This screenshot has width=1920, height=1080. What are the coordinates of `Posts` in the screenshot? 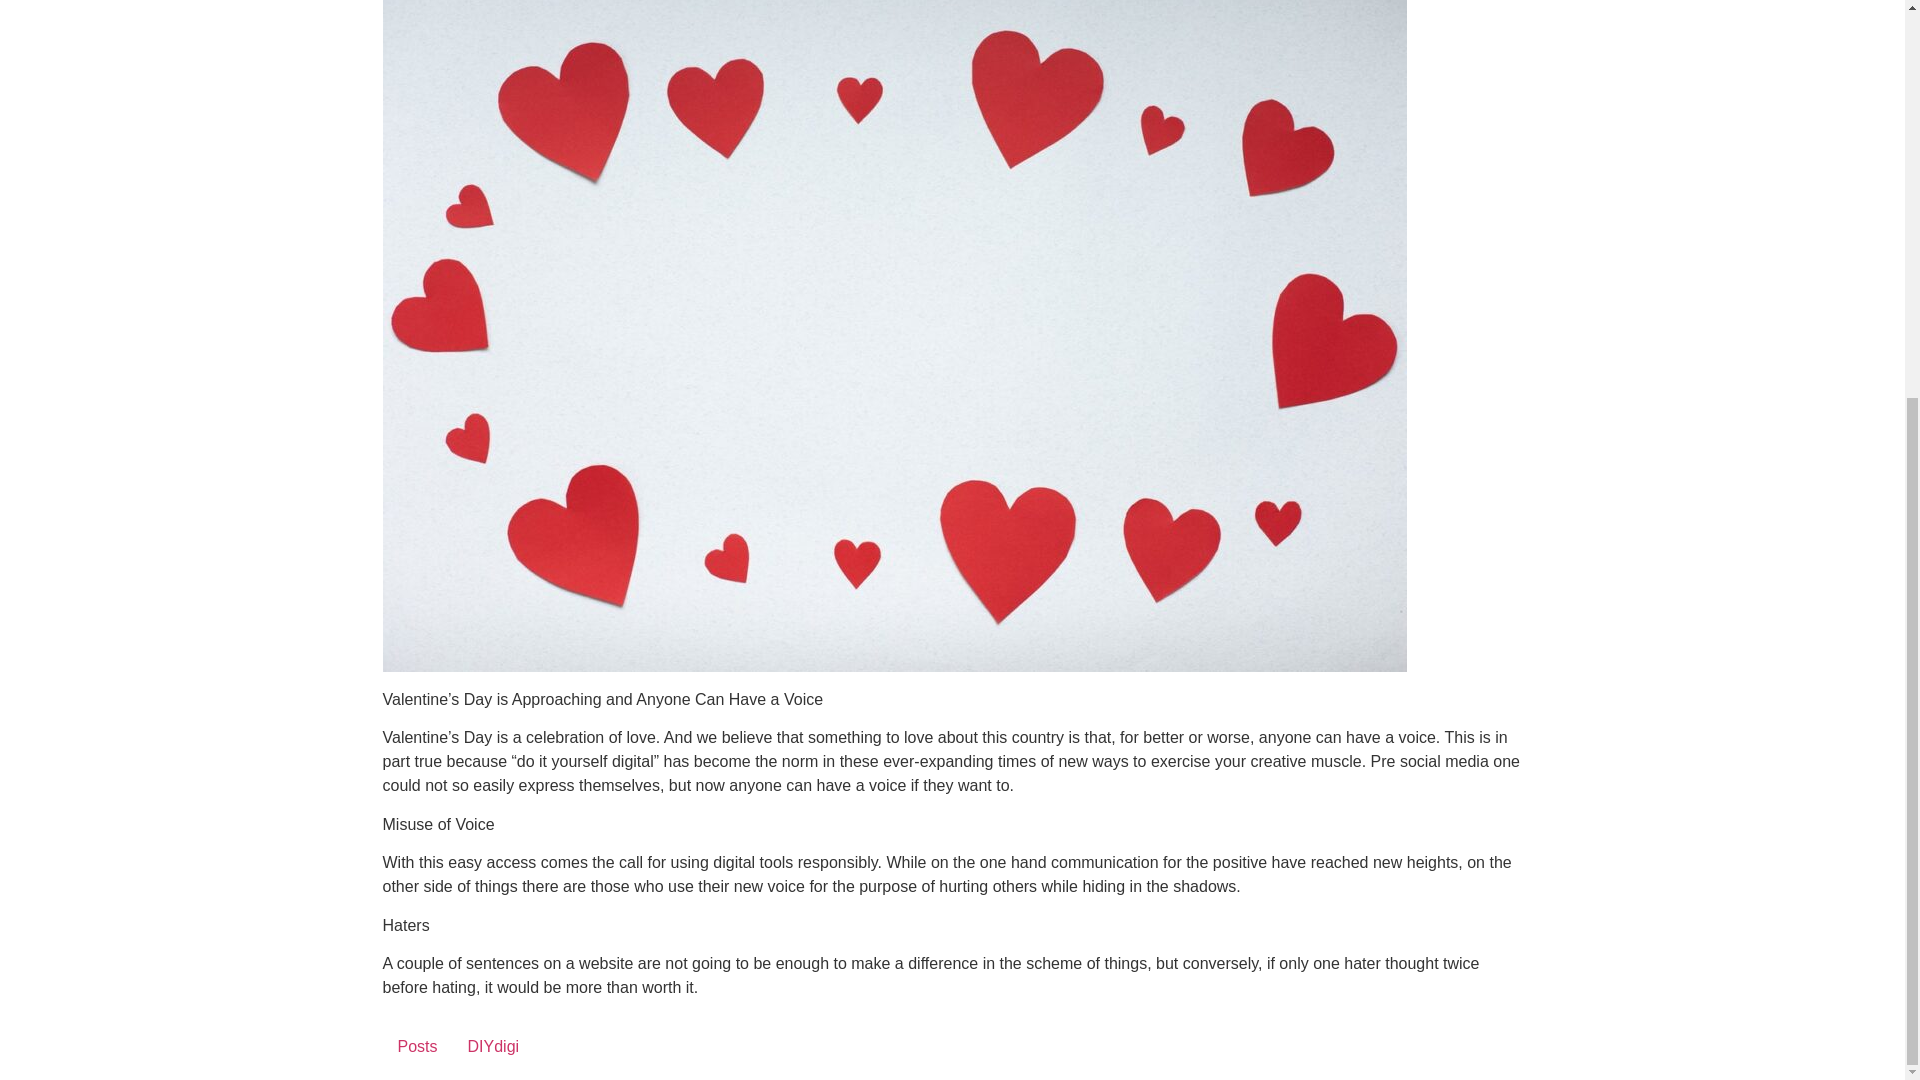 It's located at (416, 1046).